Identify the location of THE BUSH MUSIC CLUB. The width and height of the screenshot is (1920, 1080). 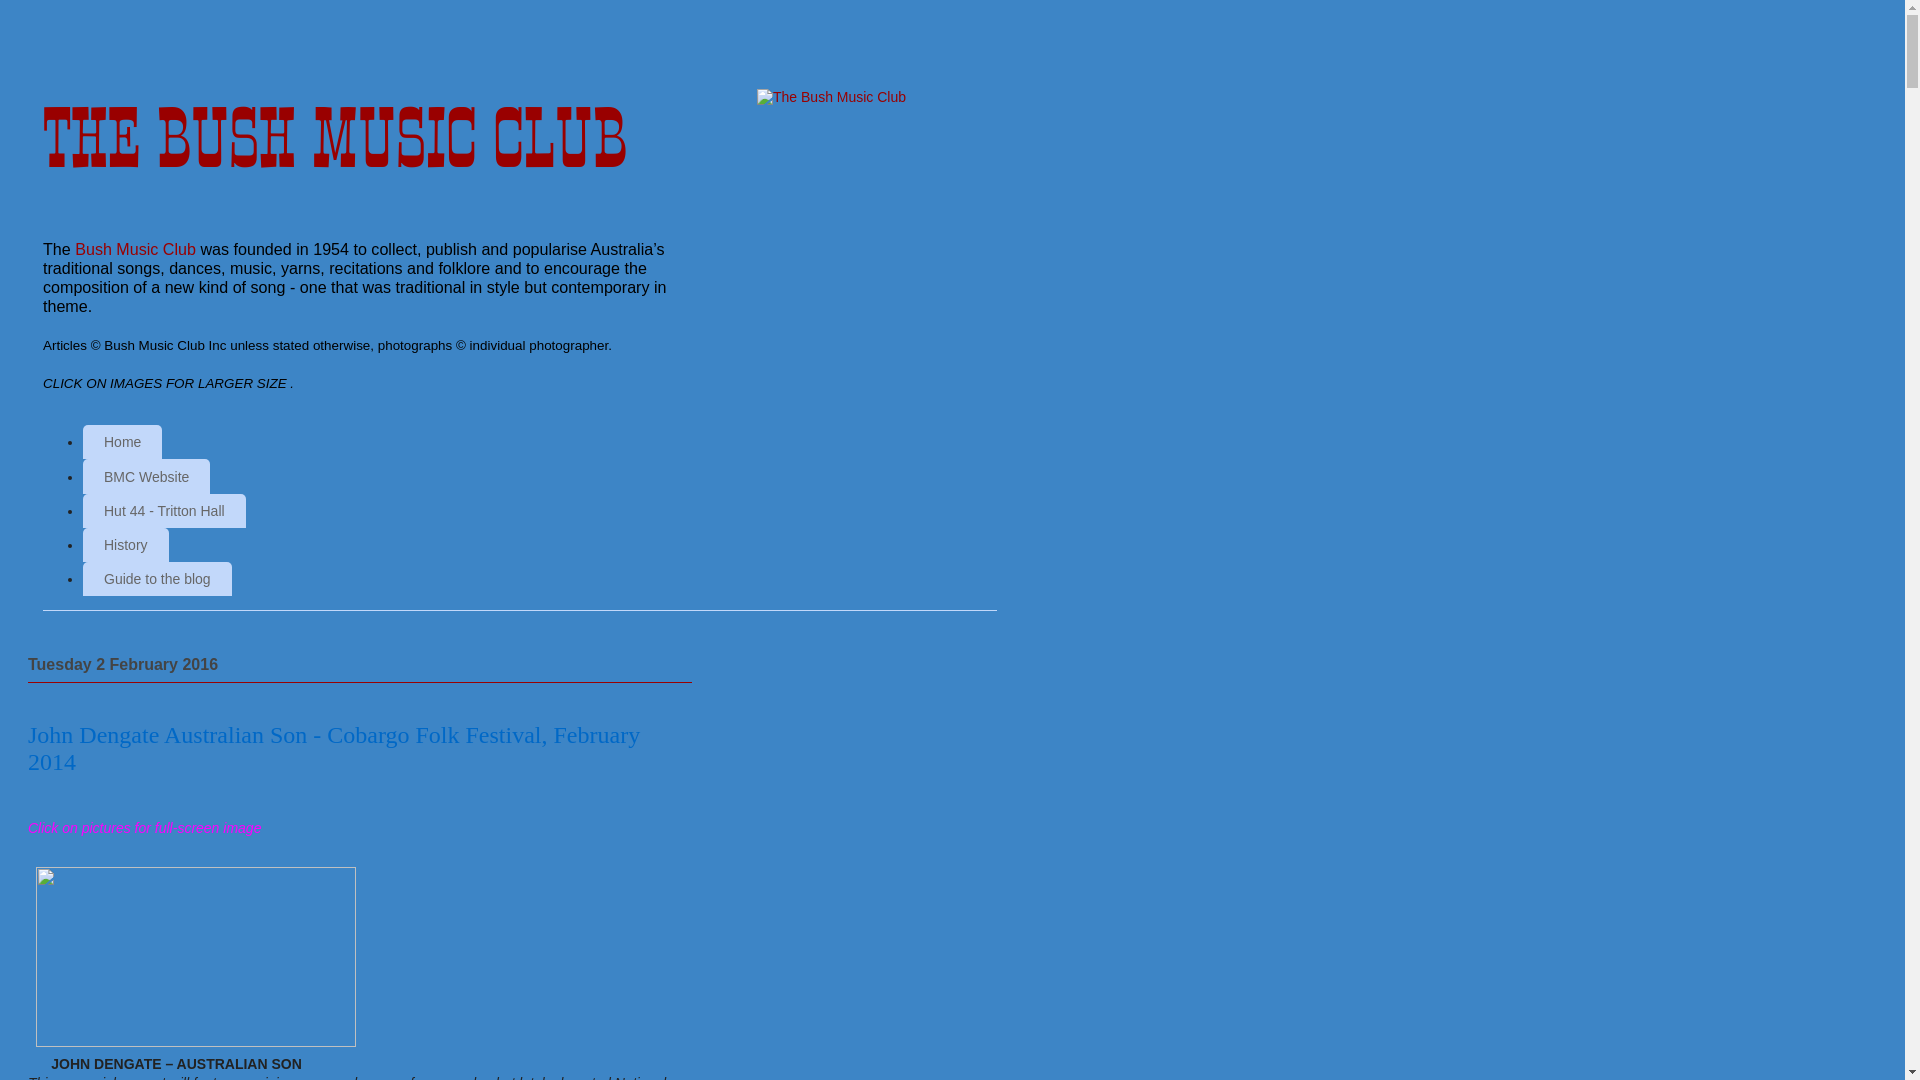
(335, 138).